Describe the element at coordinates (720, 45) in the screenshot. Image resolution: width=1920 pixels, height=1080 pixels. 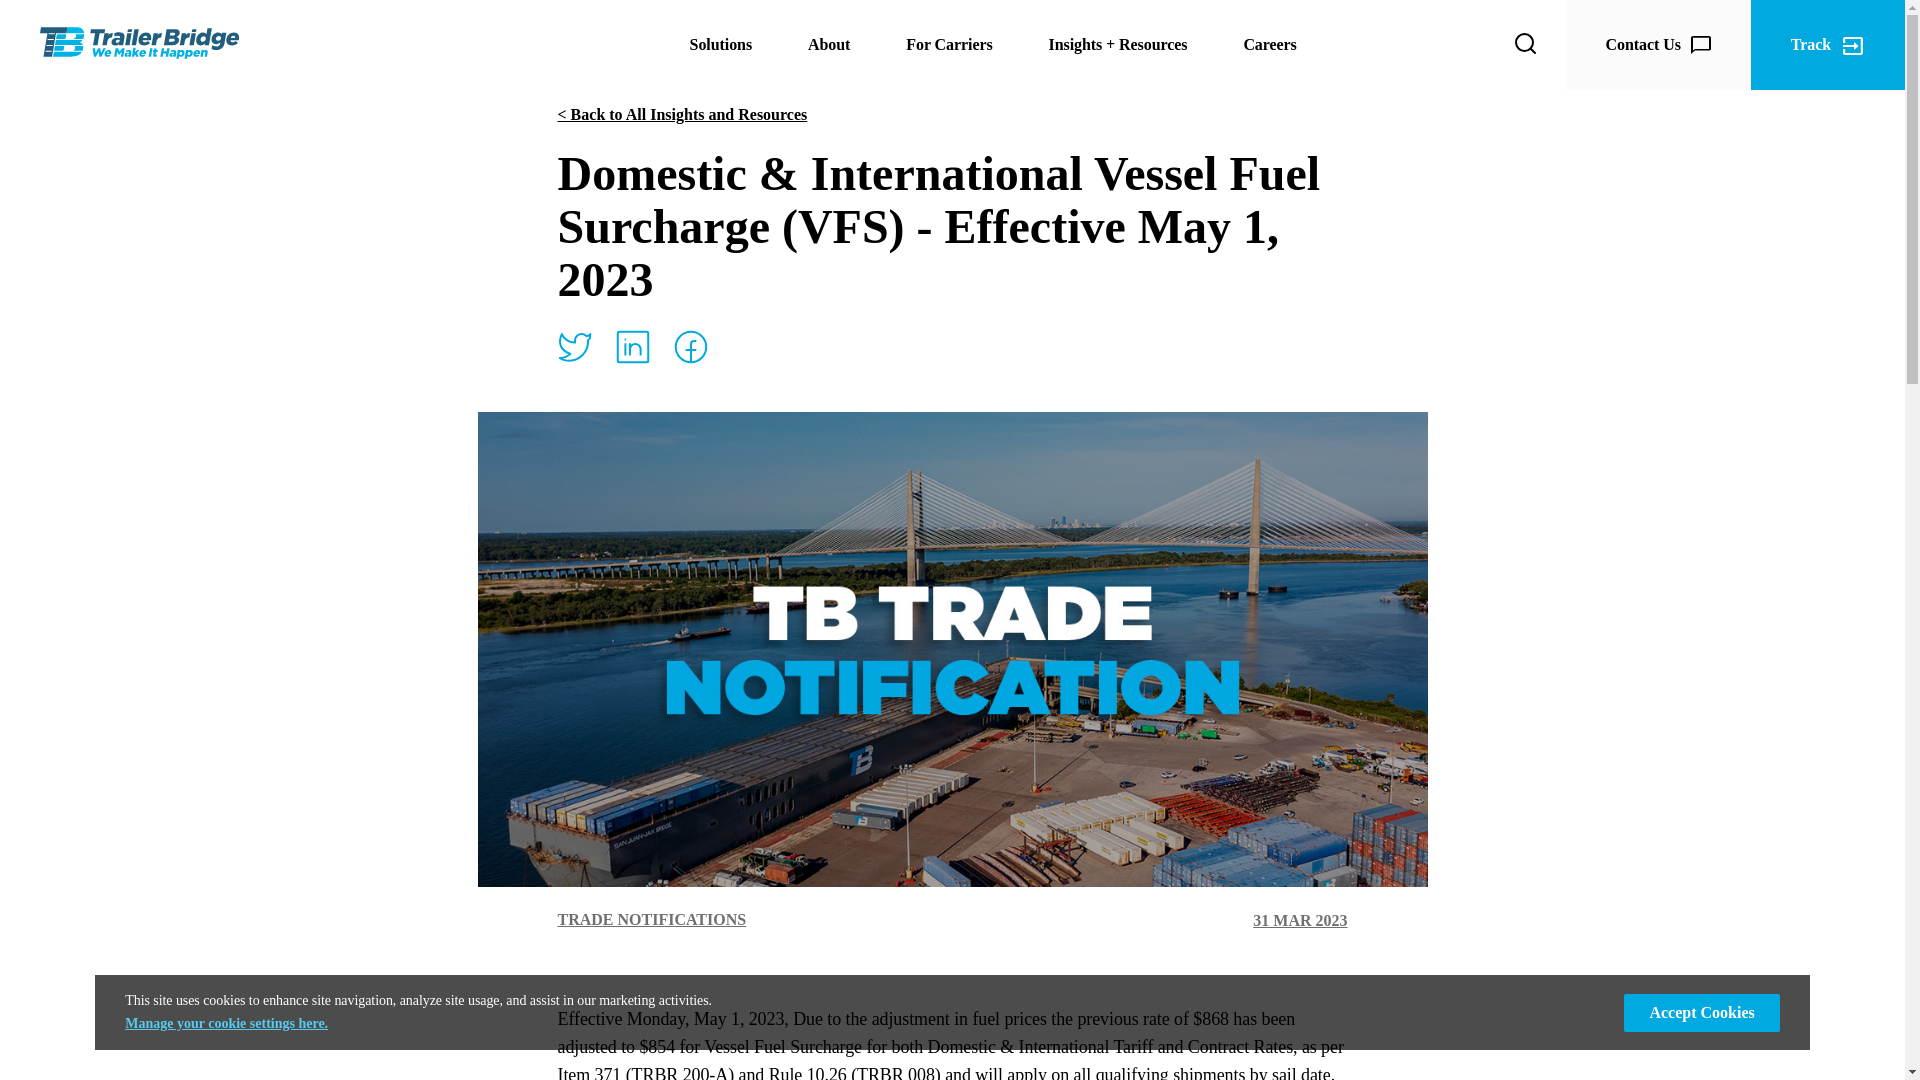
I see `Solutions` at that location.